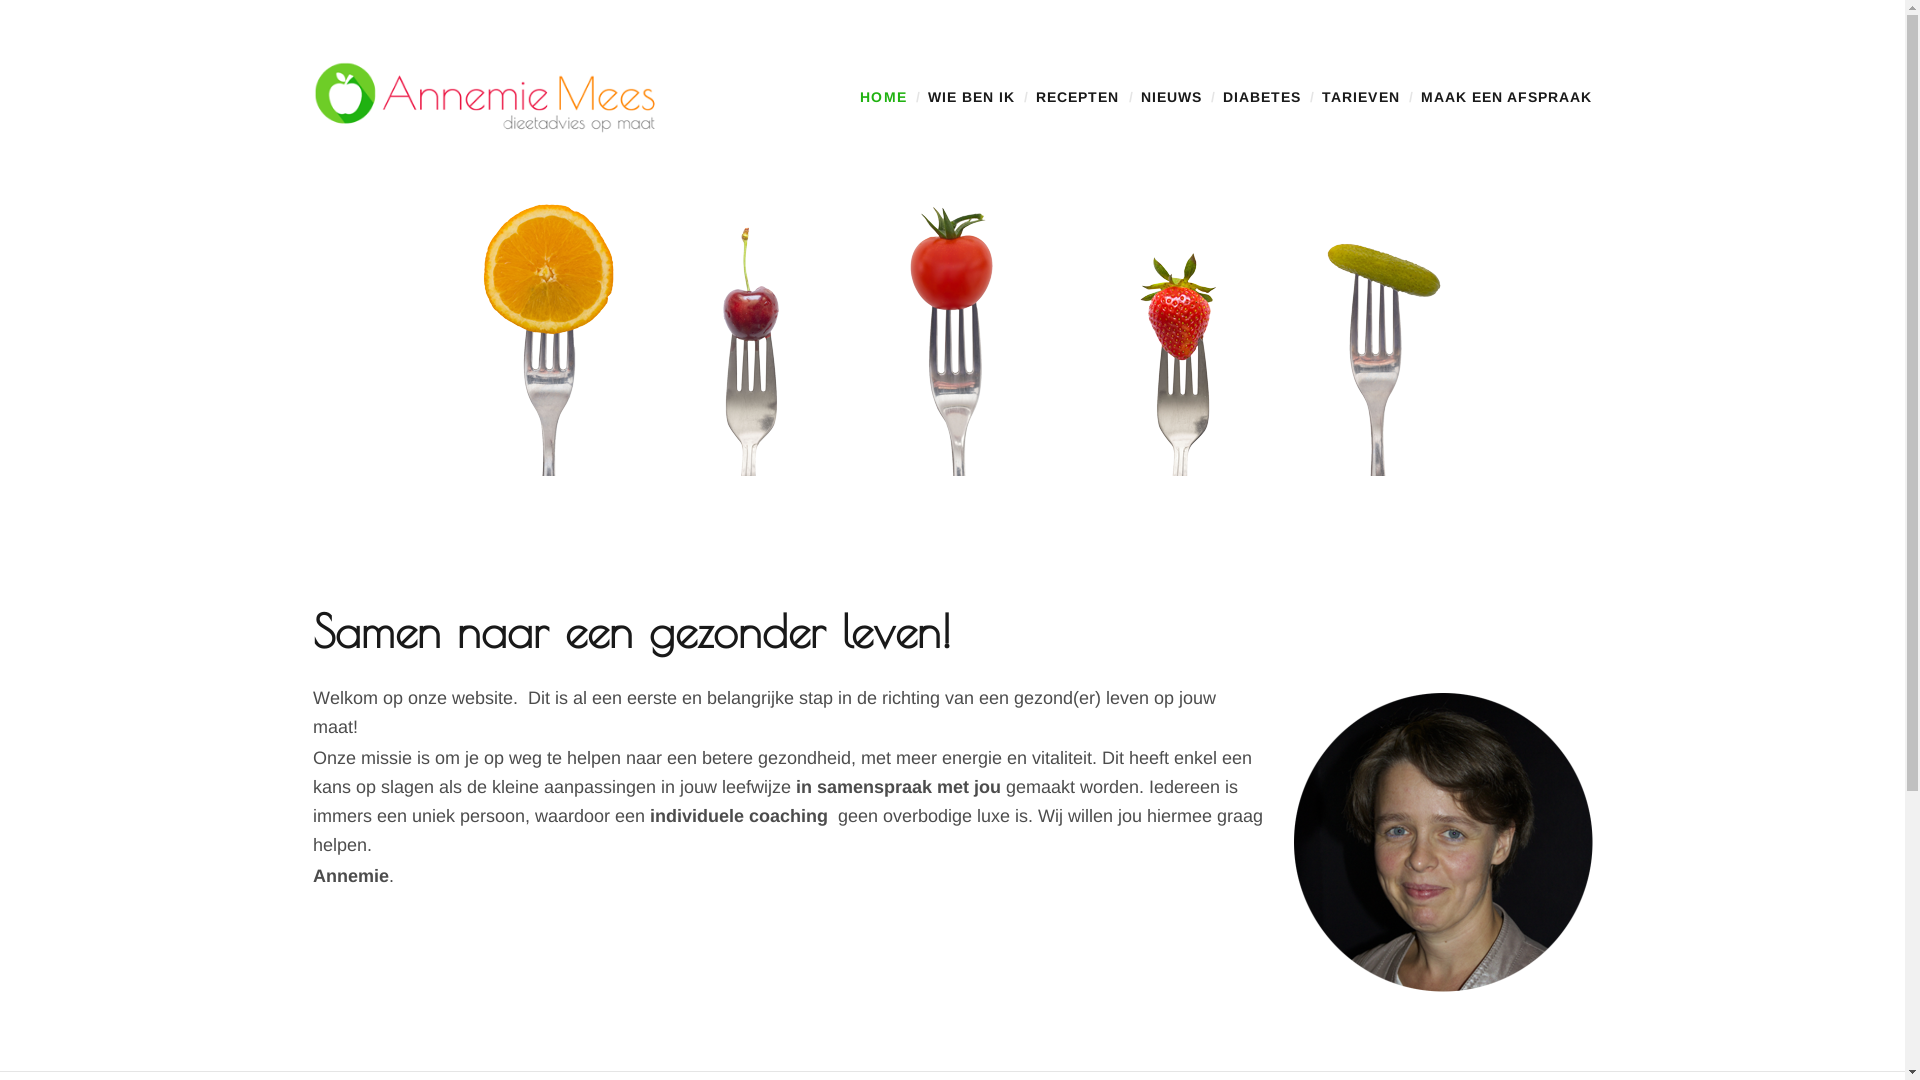 The width and height of the screenshot is (1920, 1080). What do you see at coordinates (972, 97) in the screenshot?
I see `WIE BEN IK` at bounding box center [972, 97].